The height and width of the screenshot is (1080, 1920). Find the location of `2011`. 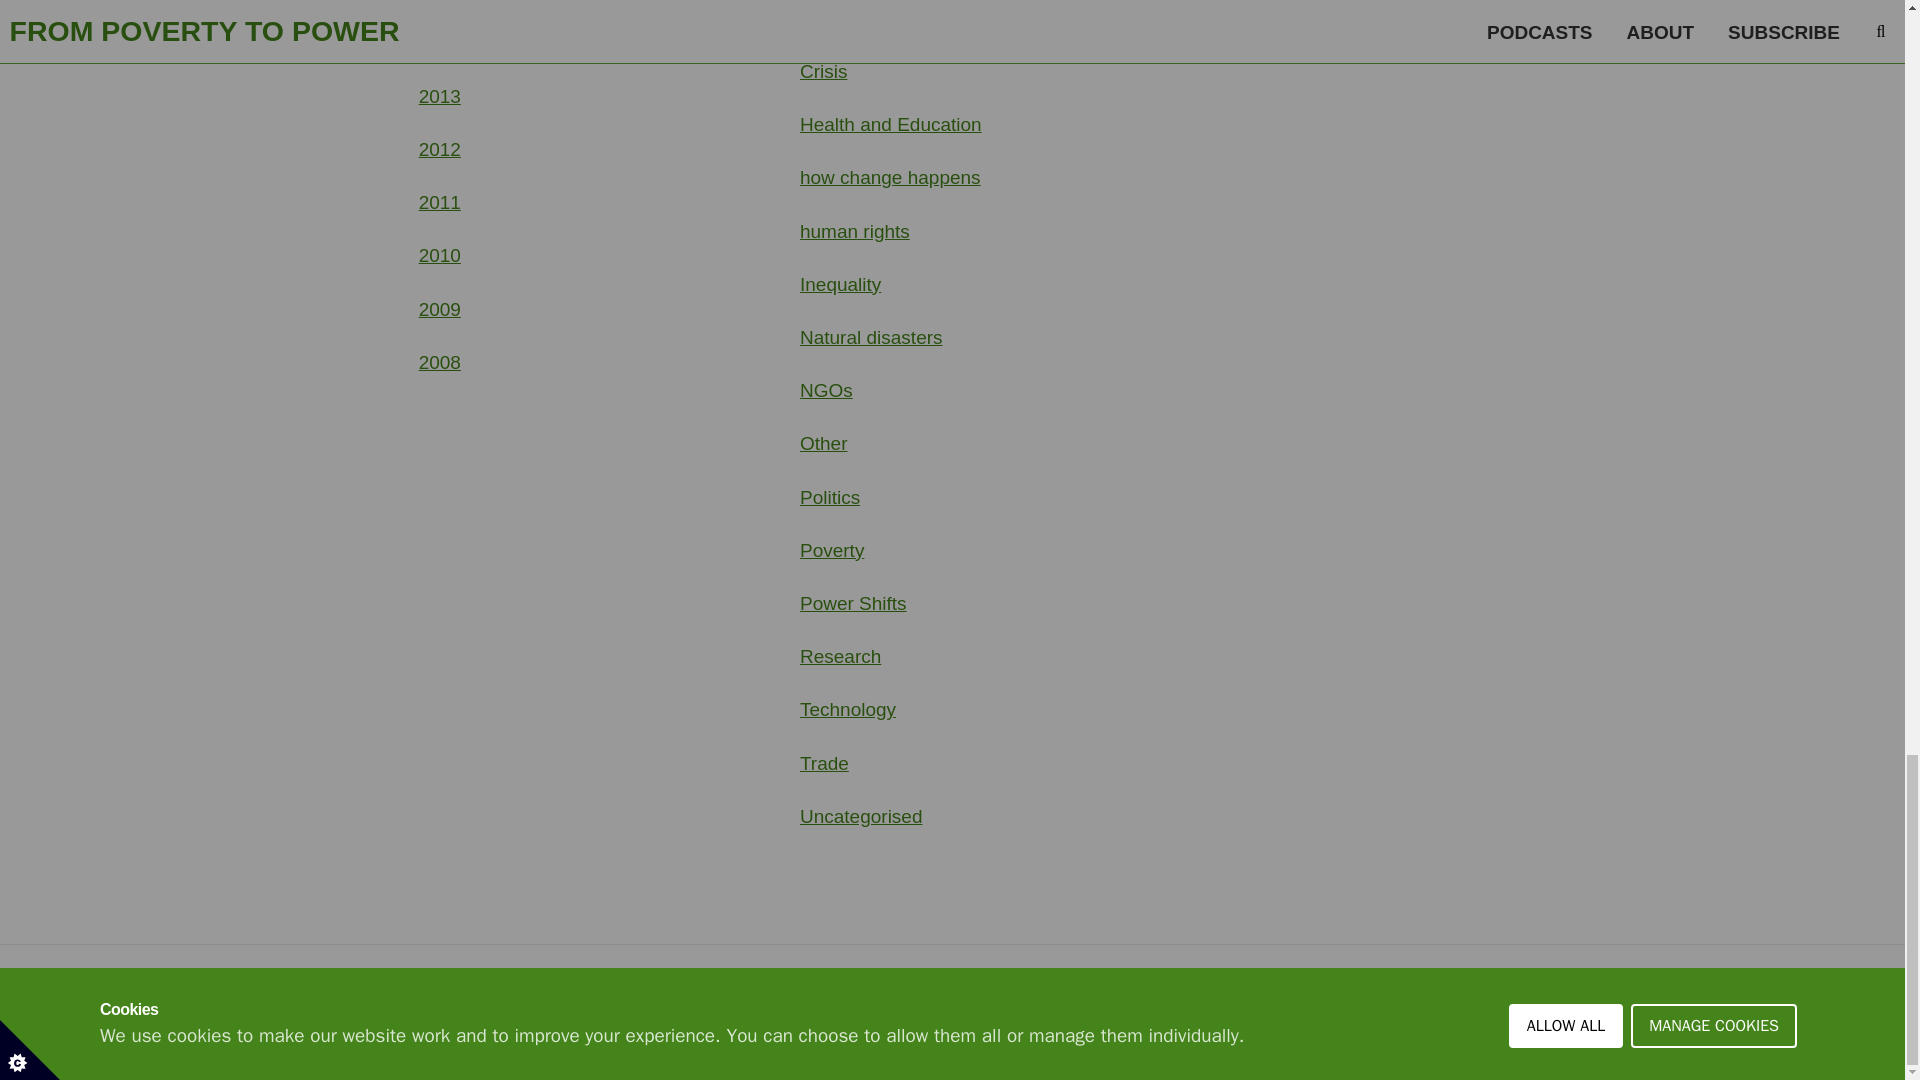

2011 is located at coordinates (439, 202).